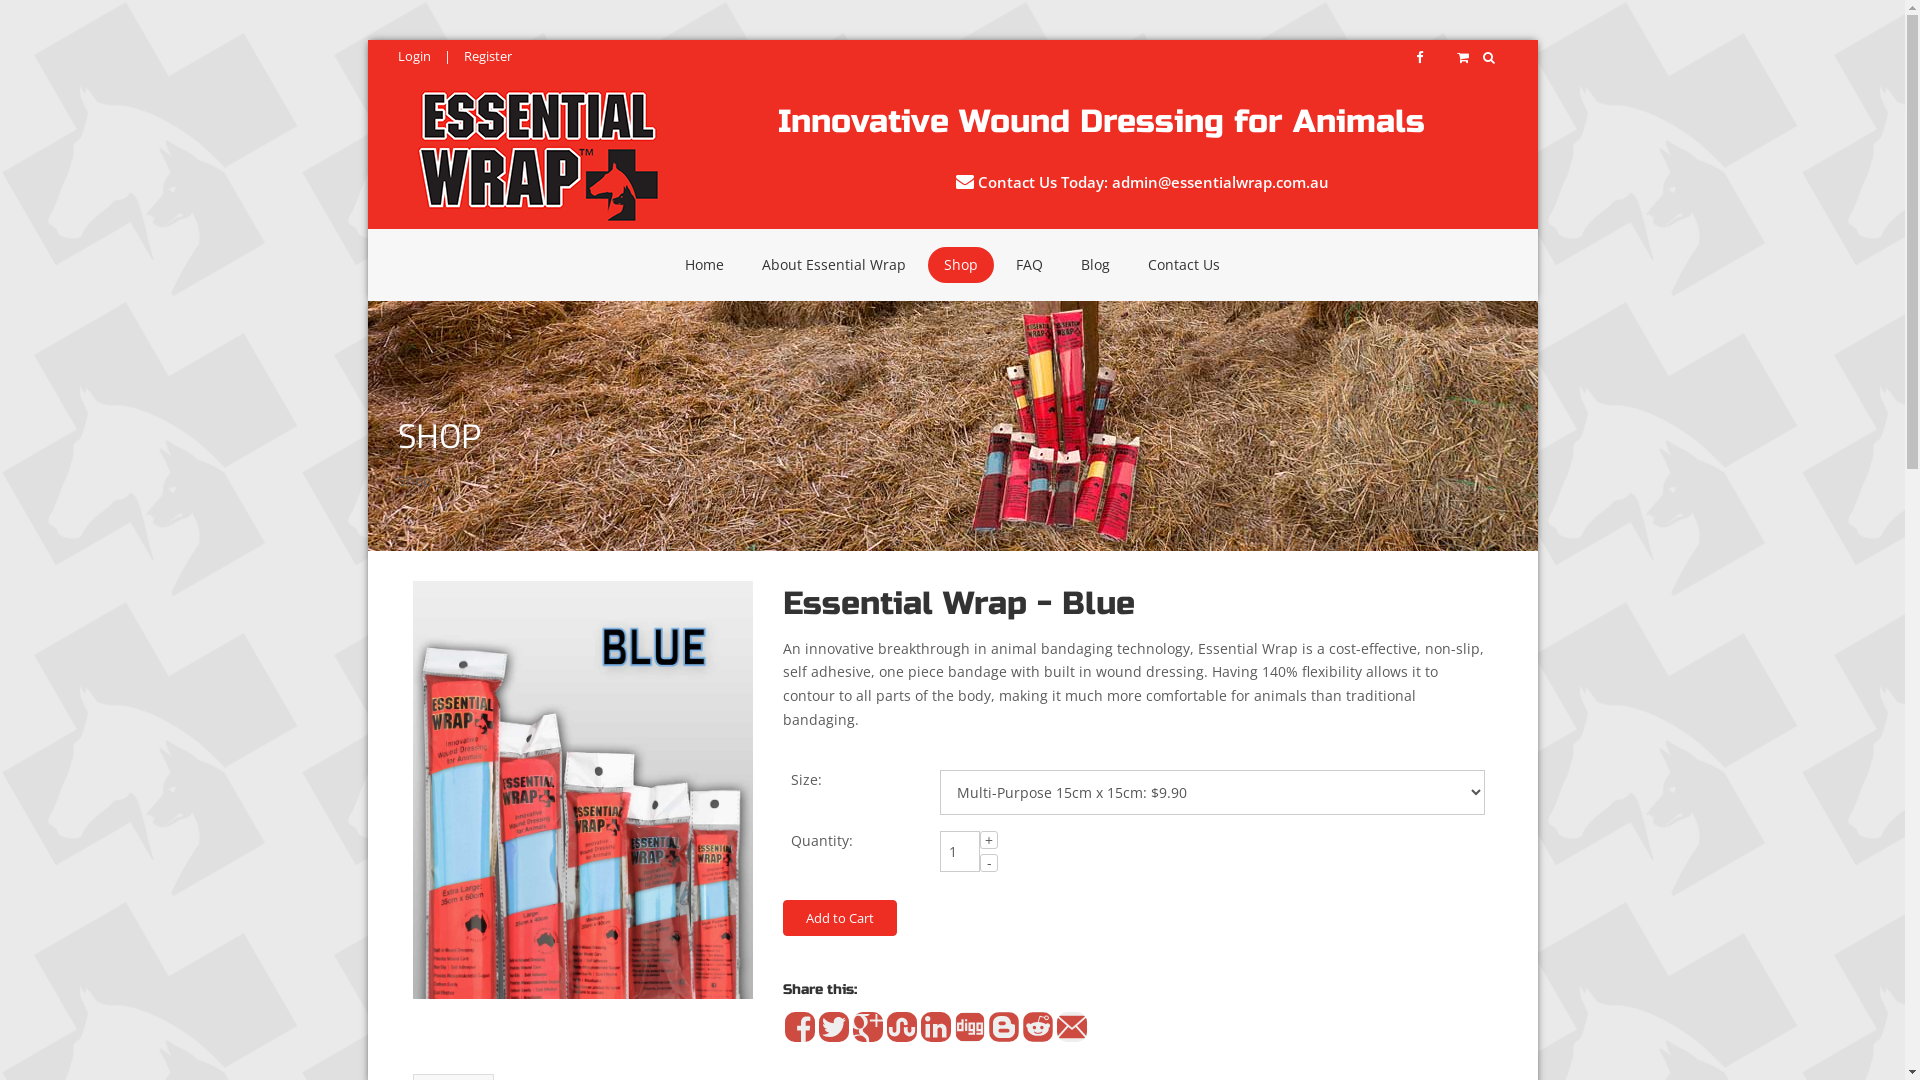 Image resolution: width=1920 pixels, height=1080 pixels. I want to click on Shop, so click(961, 265).